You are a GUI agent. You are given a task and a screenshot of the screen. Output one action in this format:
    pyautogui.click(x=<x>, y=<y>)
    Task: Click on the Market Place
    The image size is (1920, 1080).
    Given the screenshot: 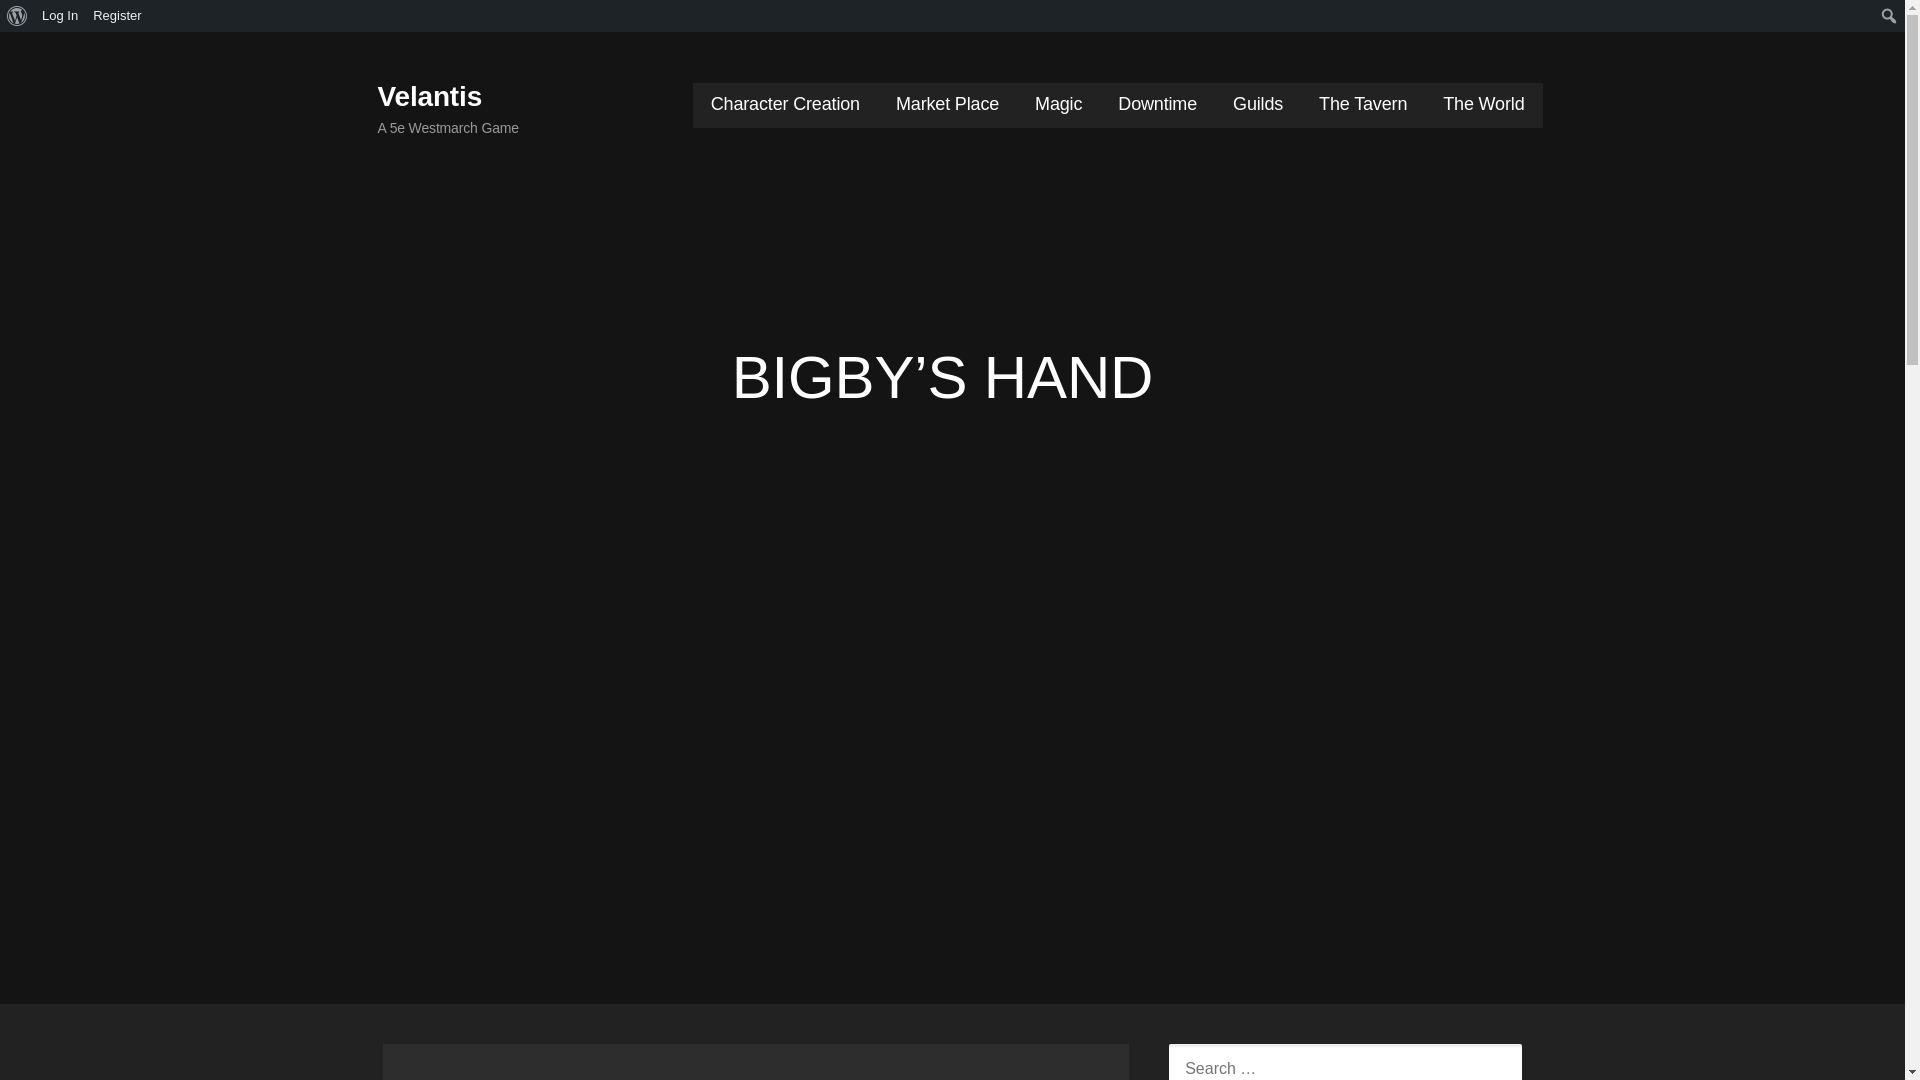 What is the action you would take?
    pyautogui.click(x=947, y=106)
    